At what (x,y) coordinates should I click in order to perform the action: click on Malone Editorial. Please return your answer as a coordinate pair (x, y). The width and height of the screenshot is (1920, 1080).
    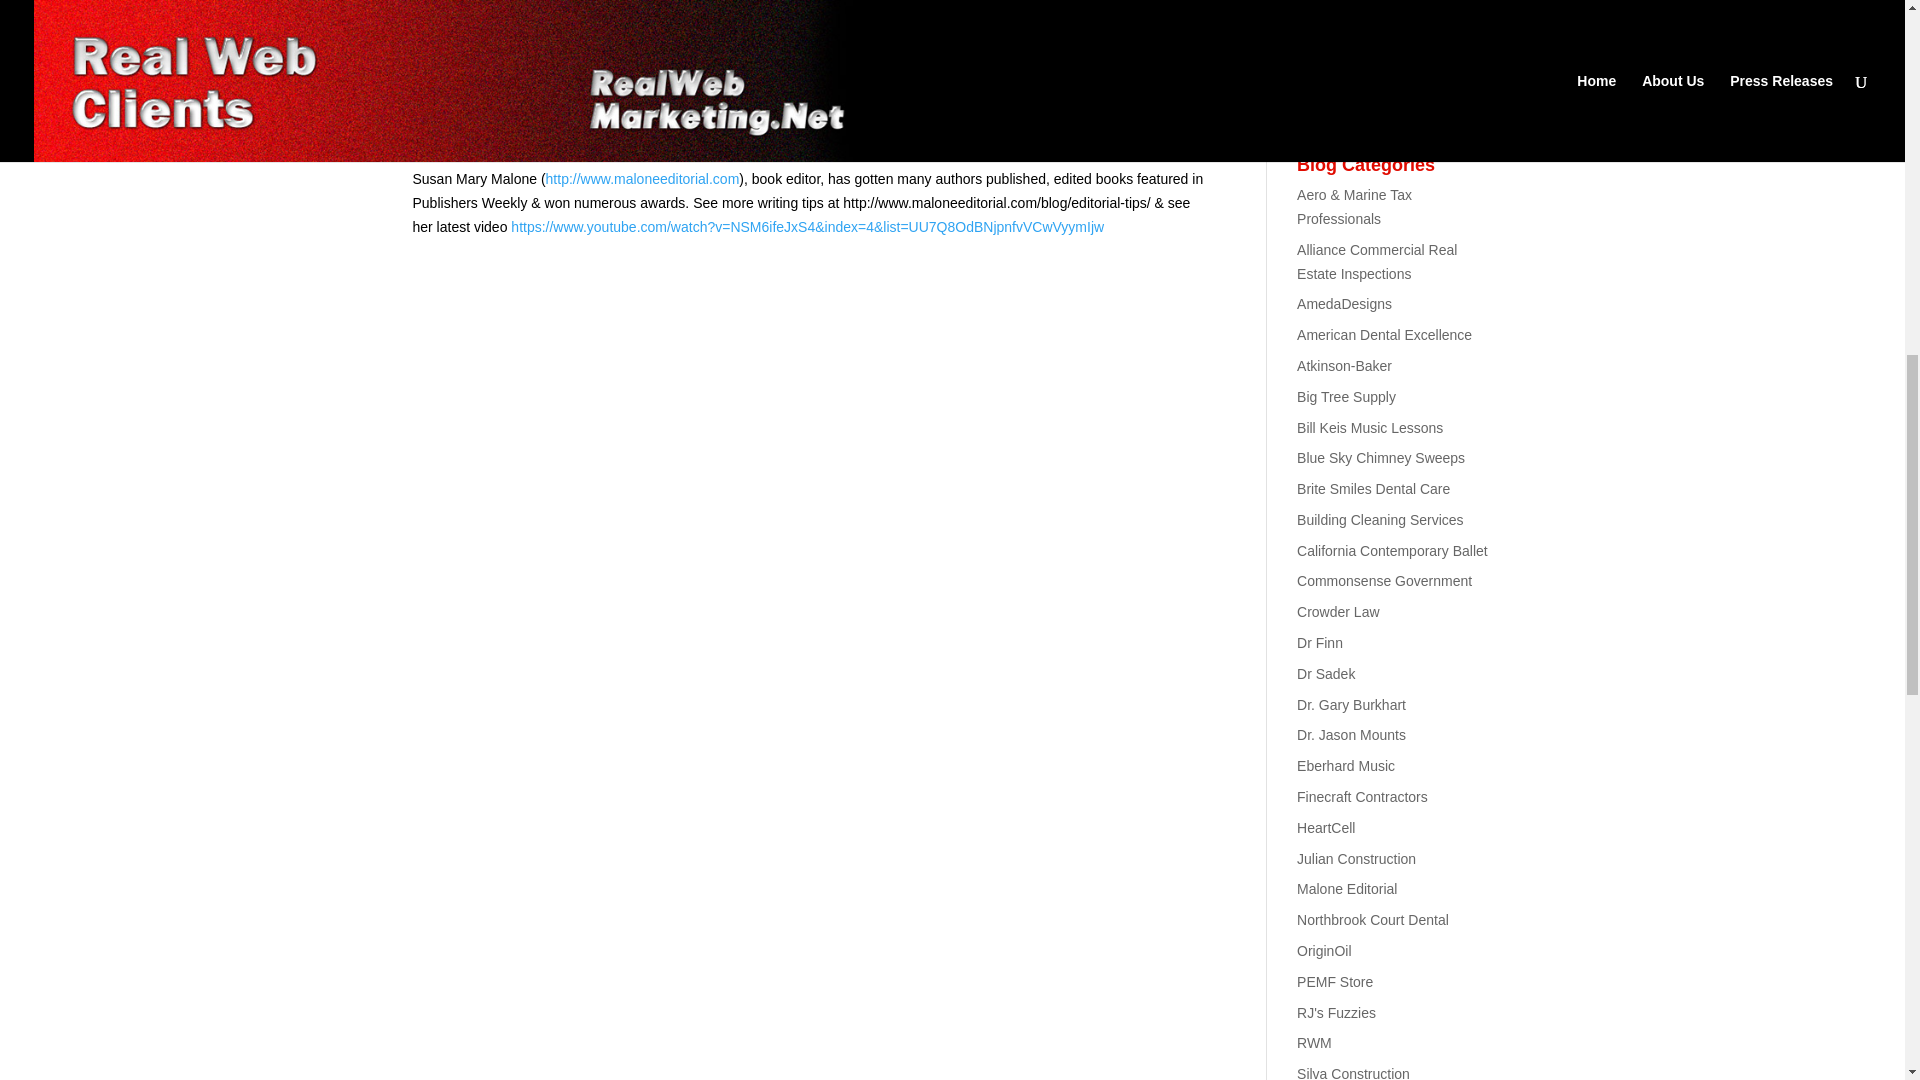
    Looking at the image, I should click on (1347, 889).